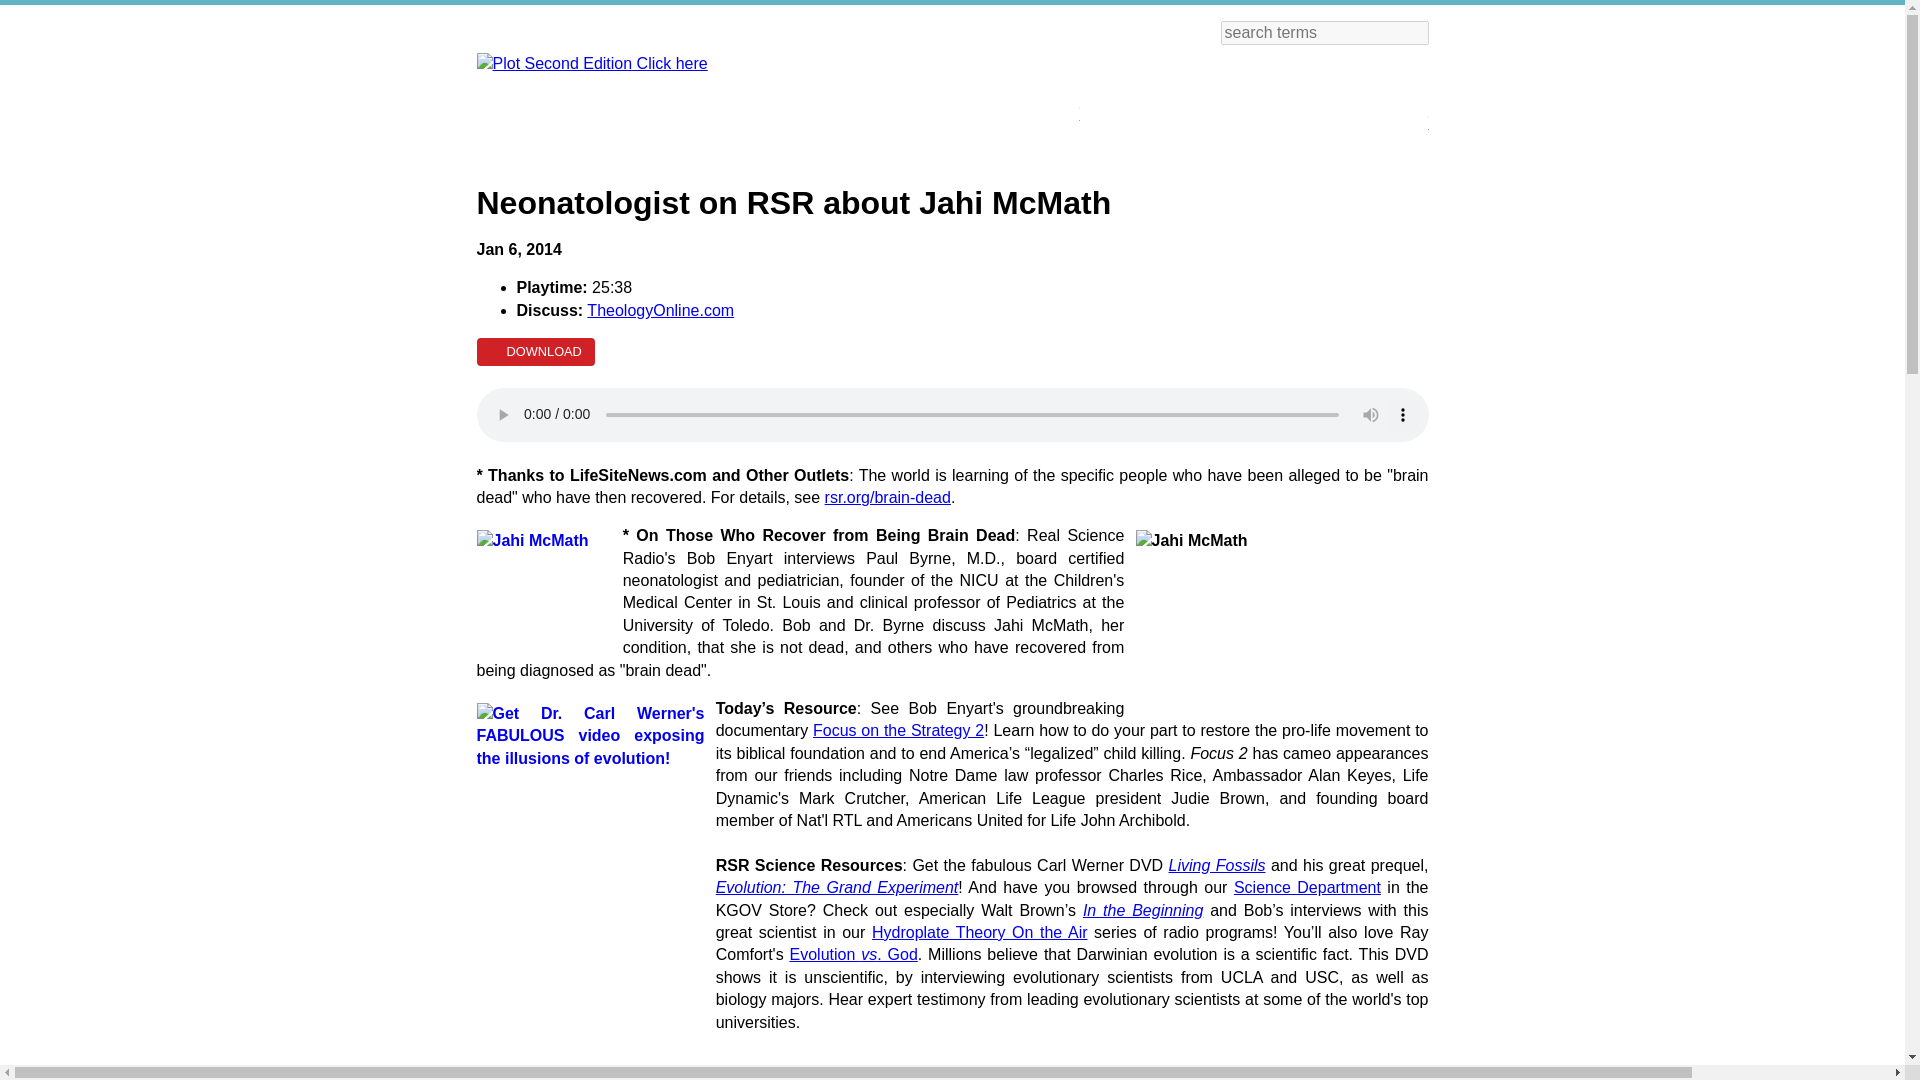  I want to click on TheologyOnline.com, so click(660, 310).